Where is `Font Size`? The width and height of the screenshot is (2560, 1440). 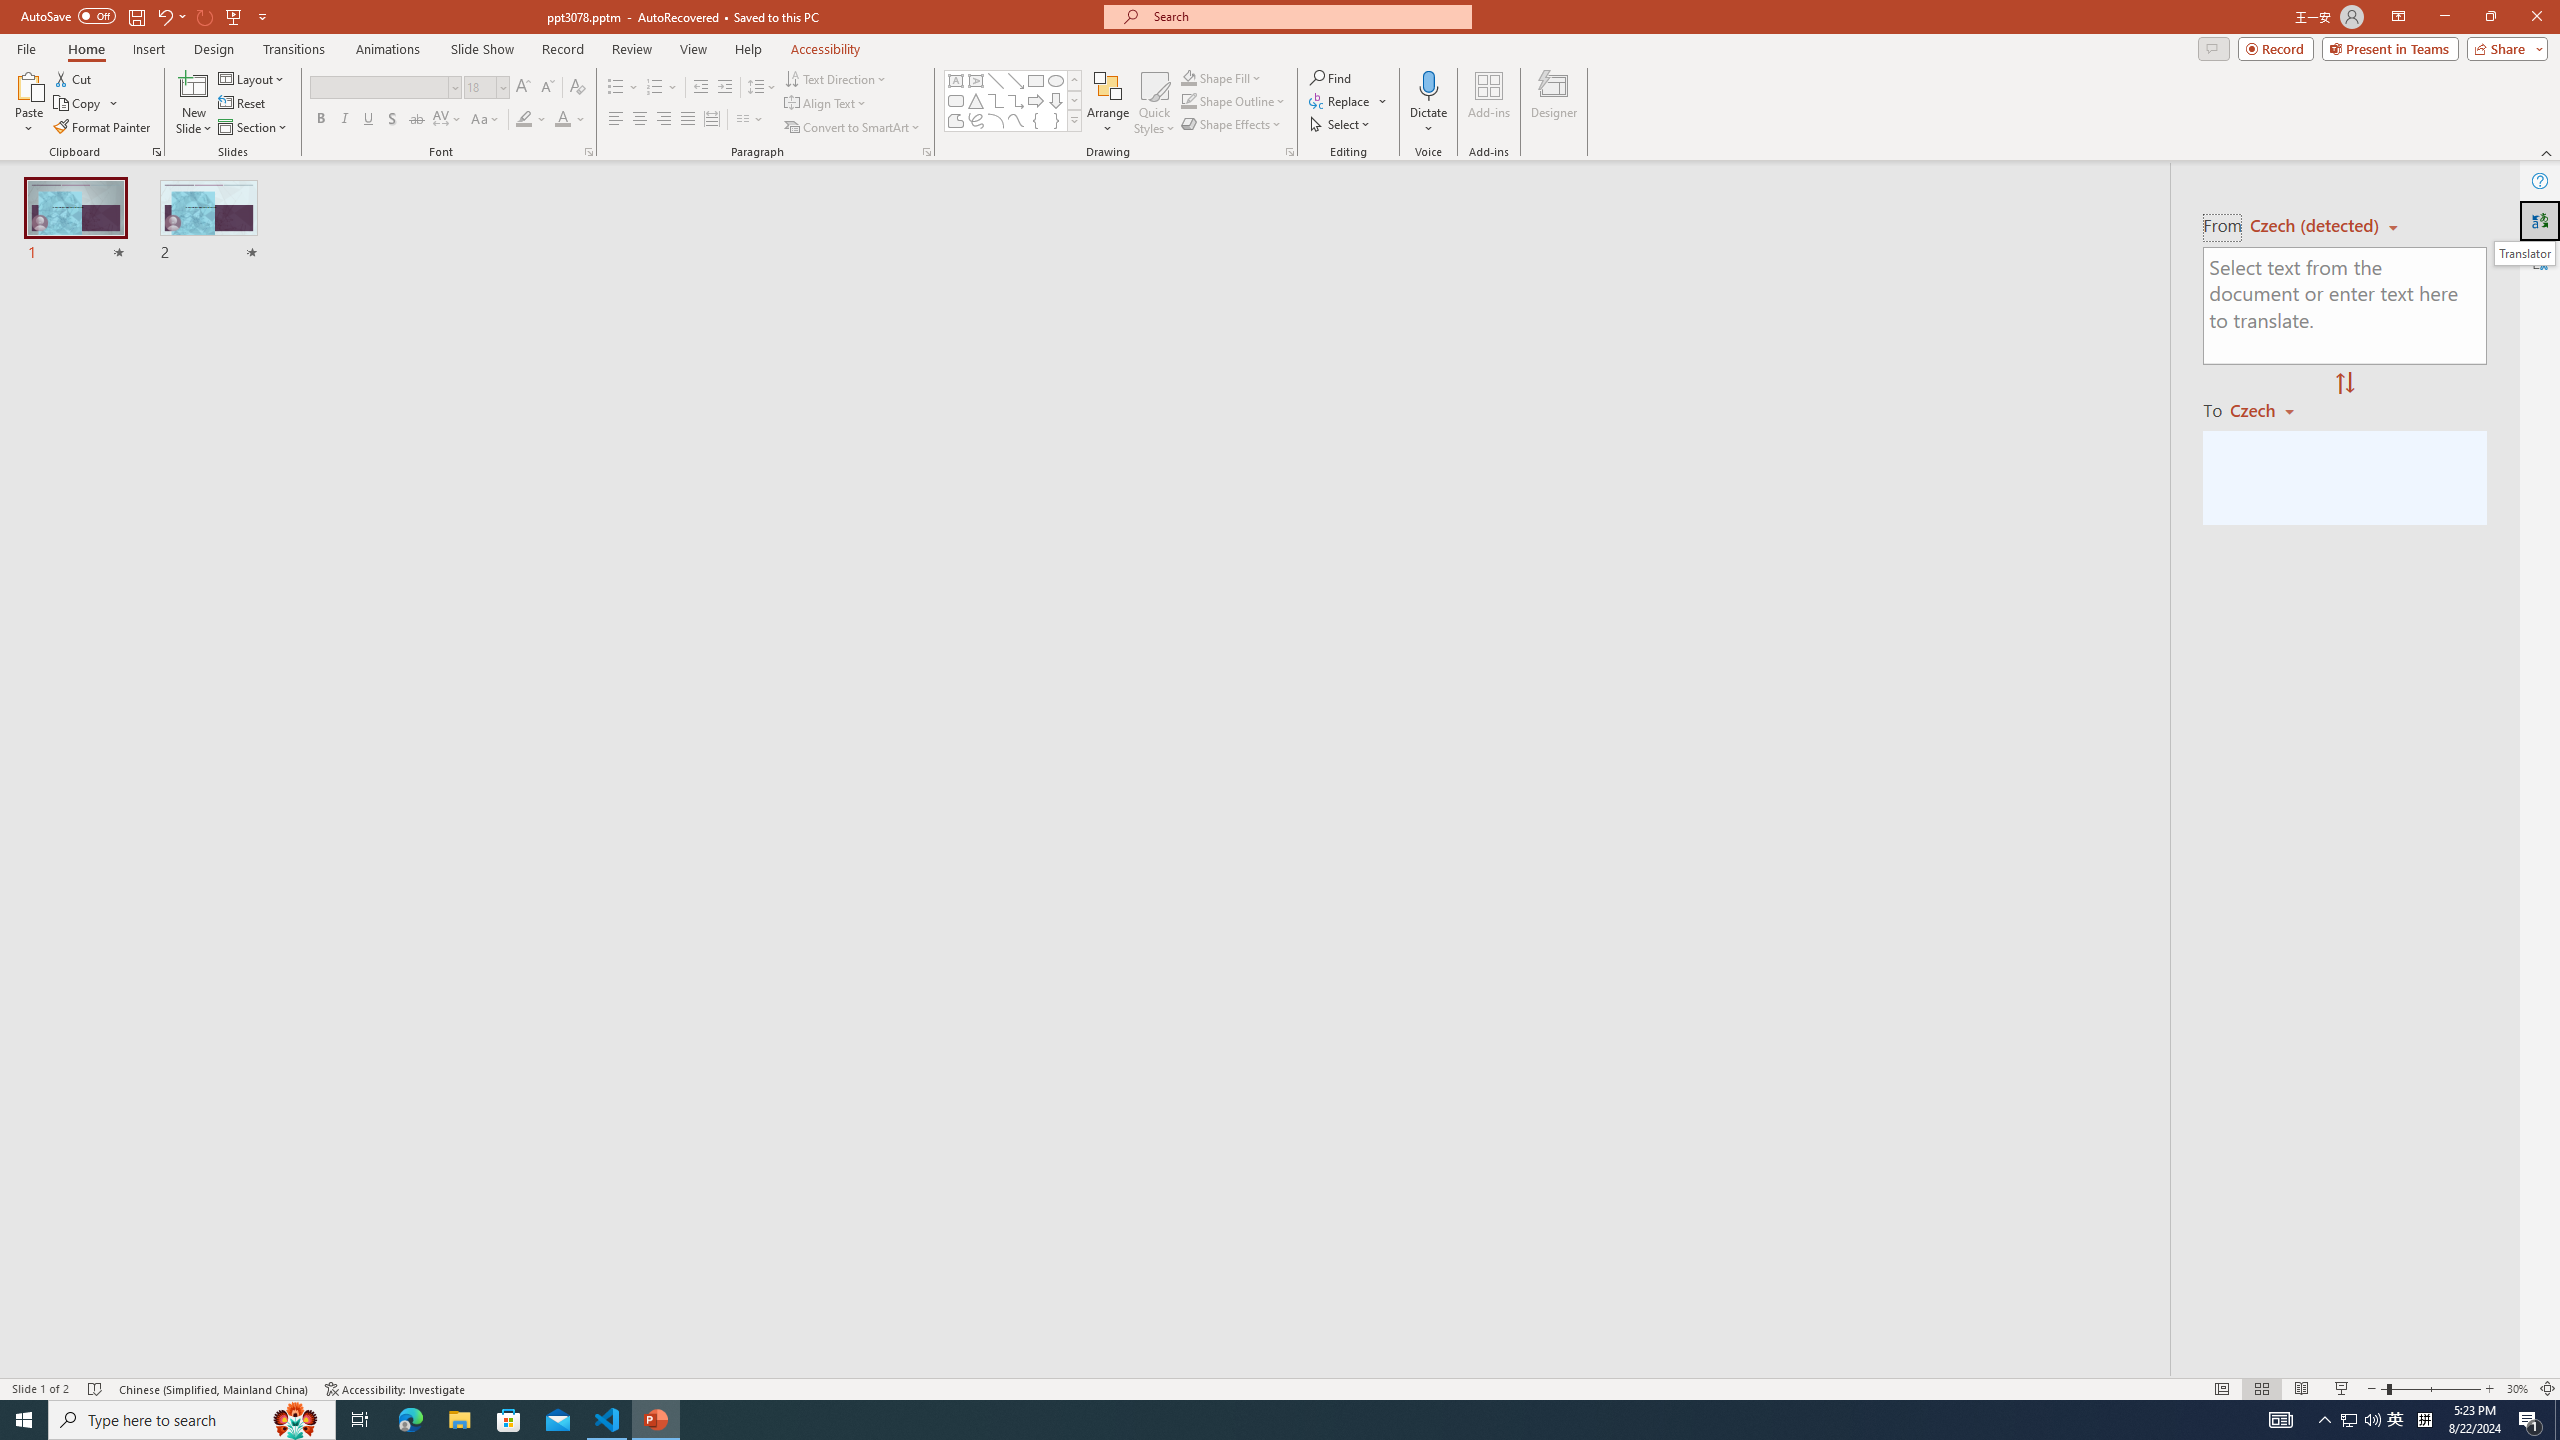
Font Size is located at coordinates (486, 88).